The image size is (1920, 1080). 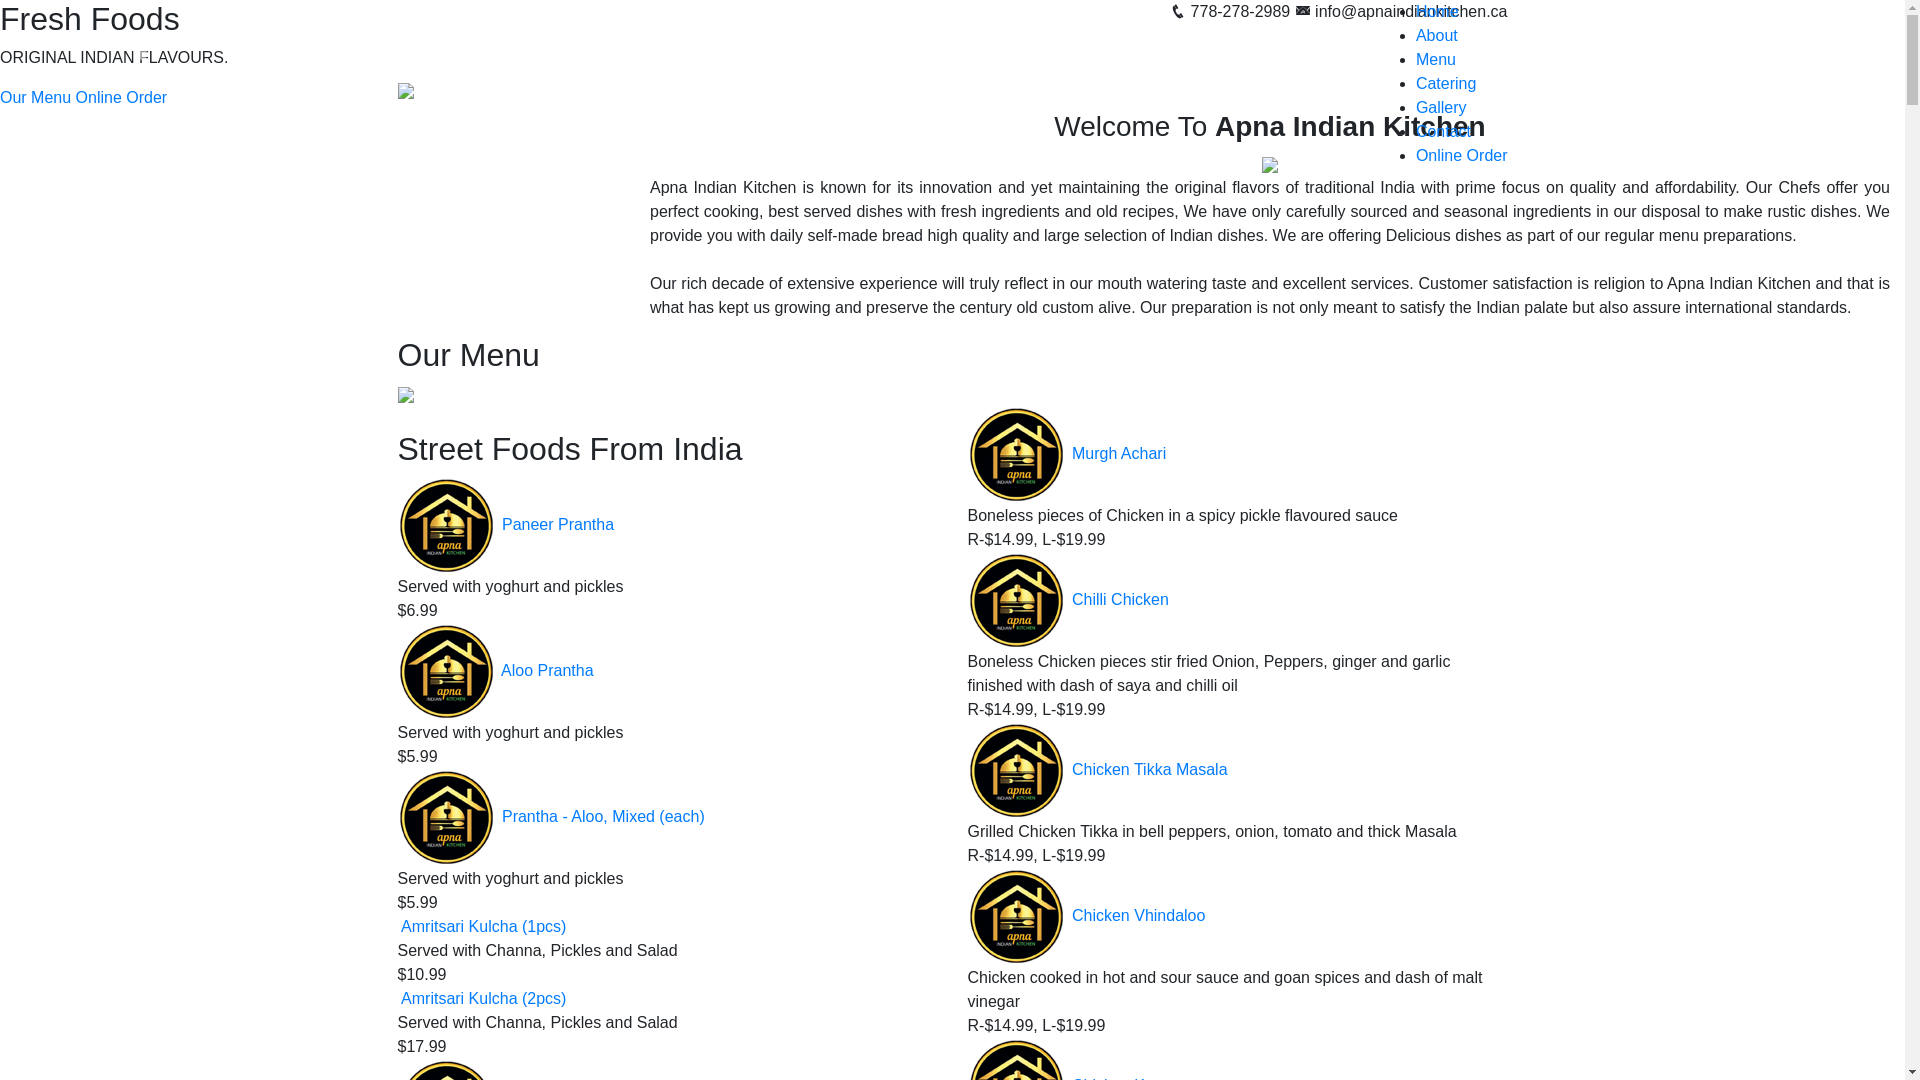 What do you see at coordinates (1150, 770) in the screenshot?
I see `Chicken Tikka Masala` at bounding box center [1150, 770].